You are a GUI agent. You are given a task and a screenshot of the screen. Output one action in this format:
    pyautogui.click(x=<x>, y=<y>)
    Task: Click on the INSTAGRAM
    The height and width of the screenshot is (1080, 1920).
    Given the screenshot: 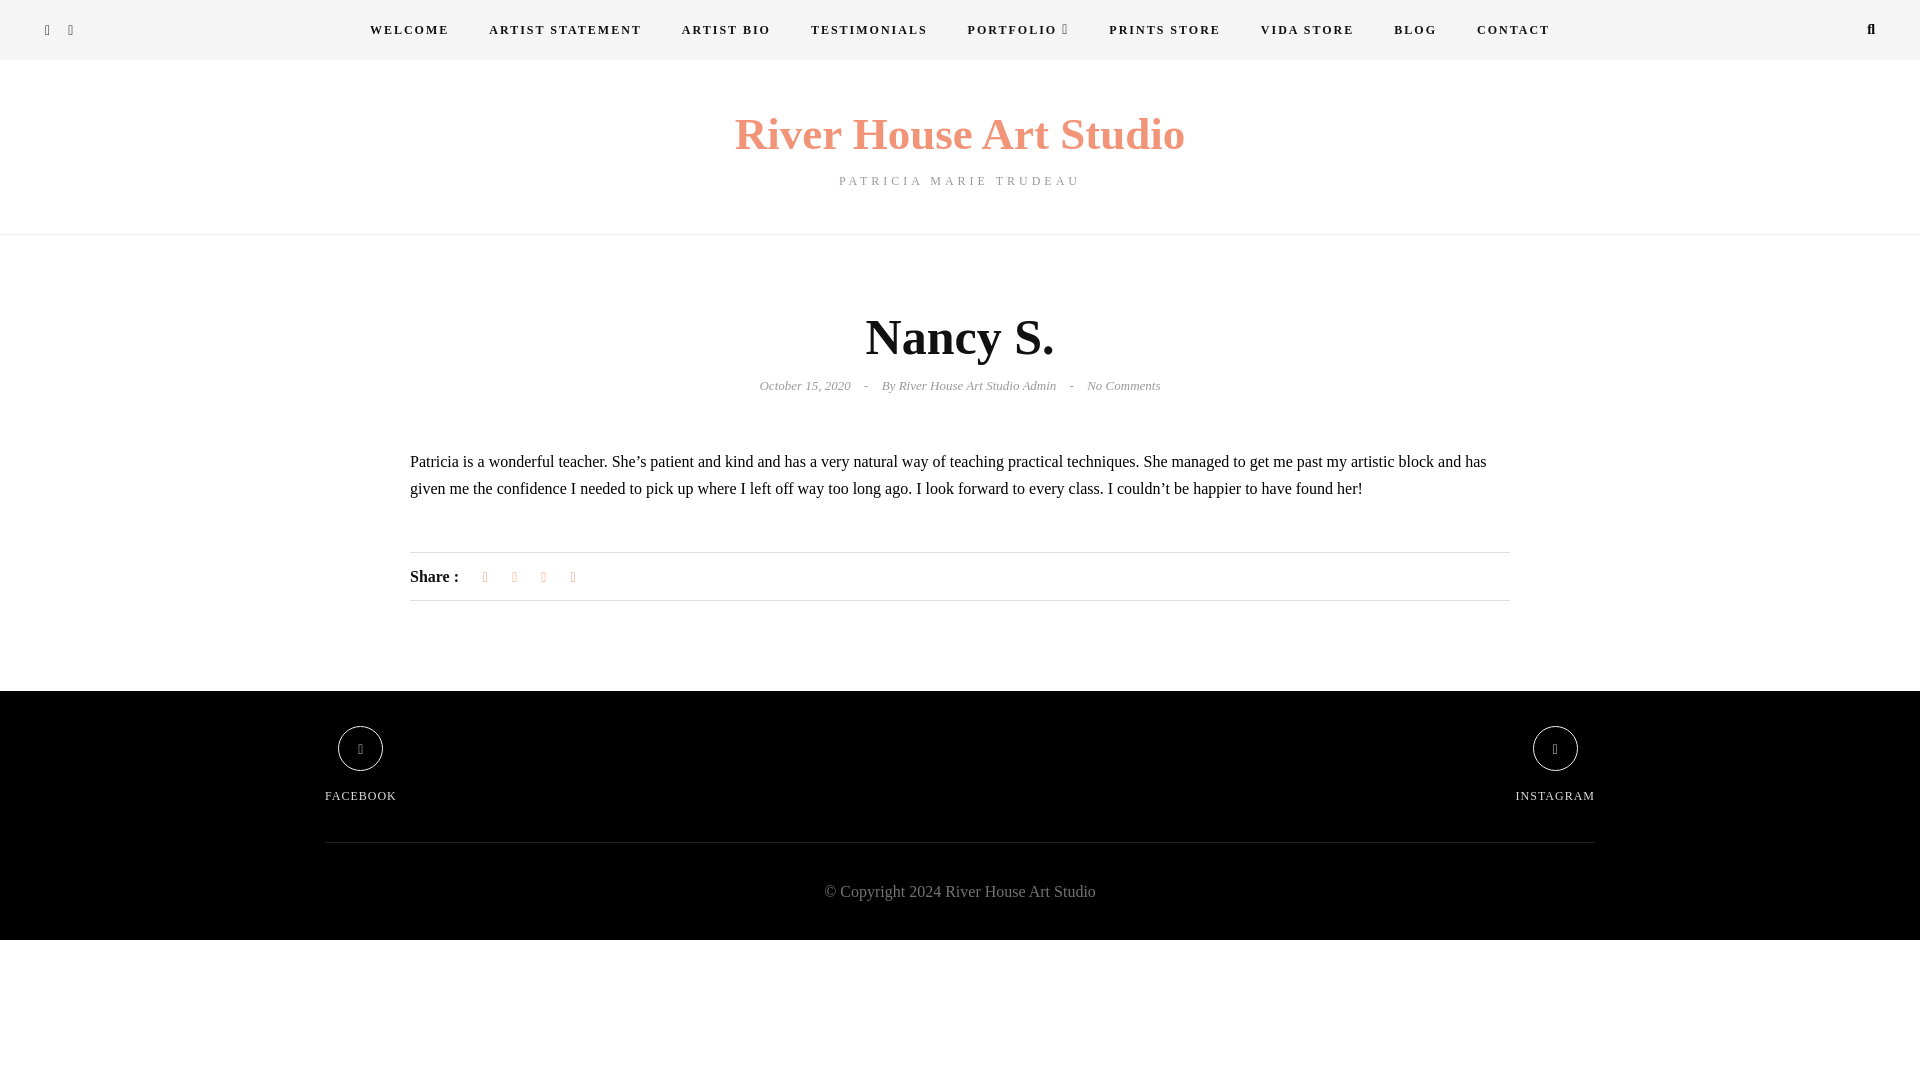 What is the action you would take?
    pyautogui.click(x=1164, y=30)
    